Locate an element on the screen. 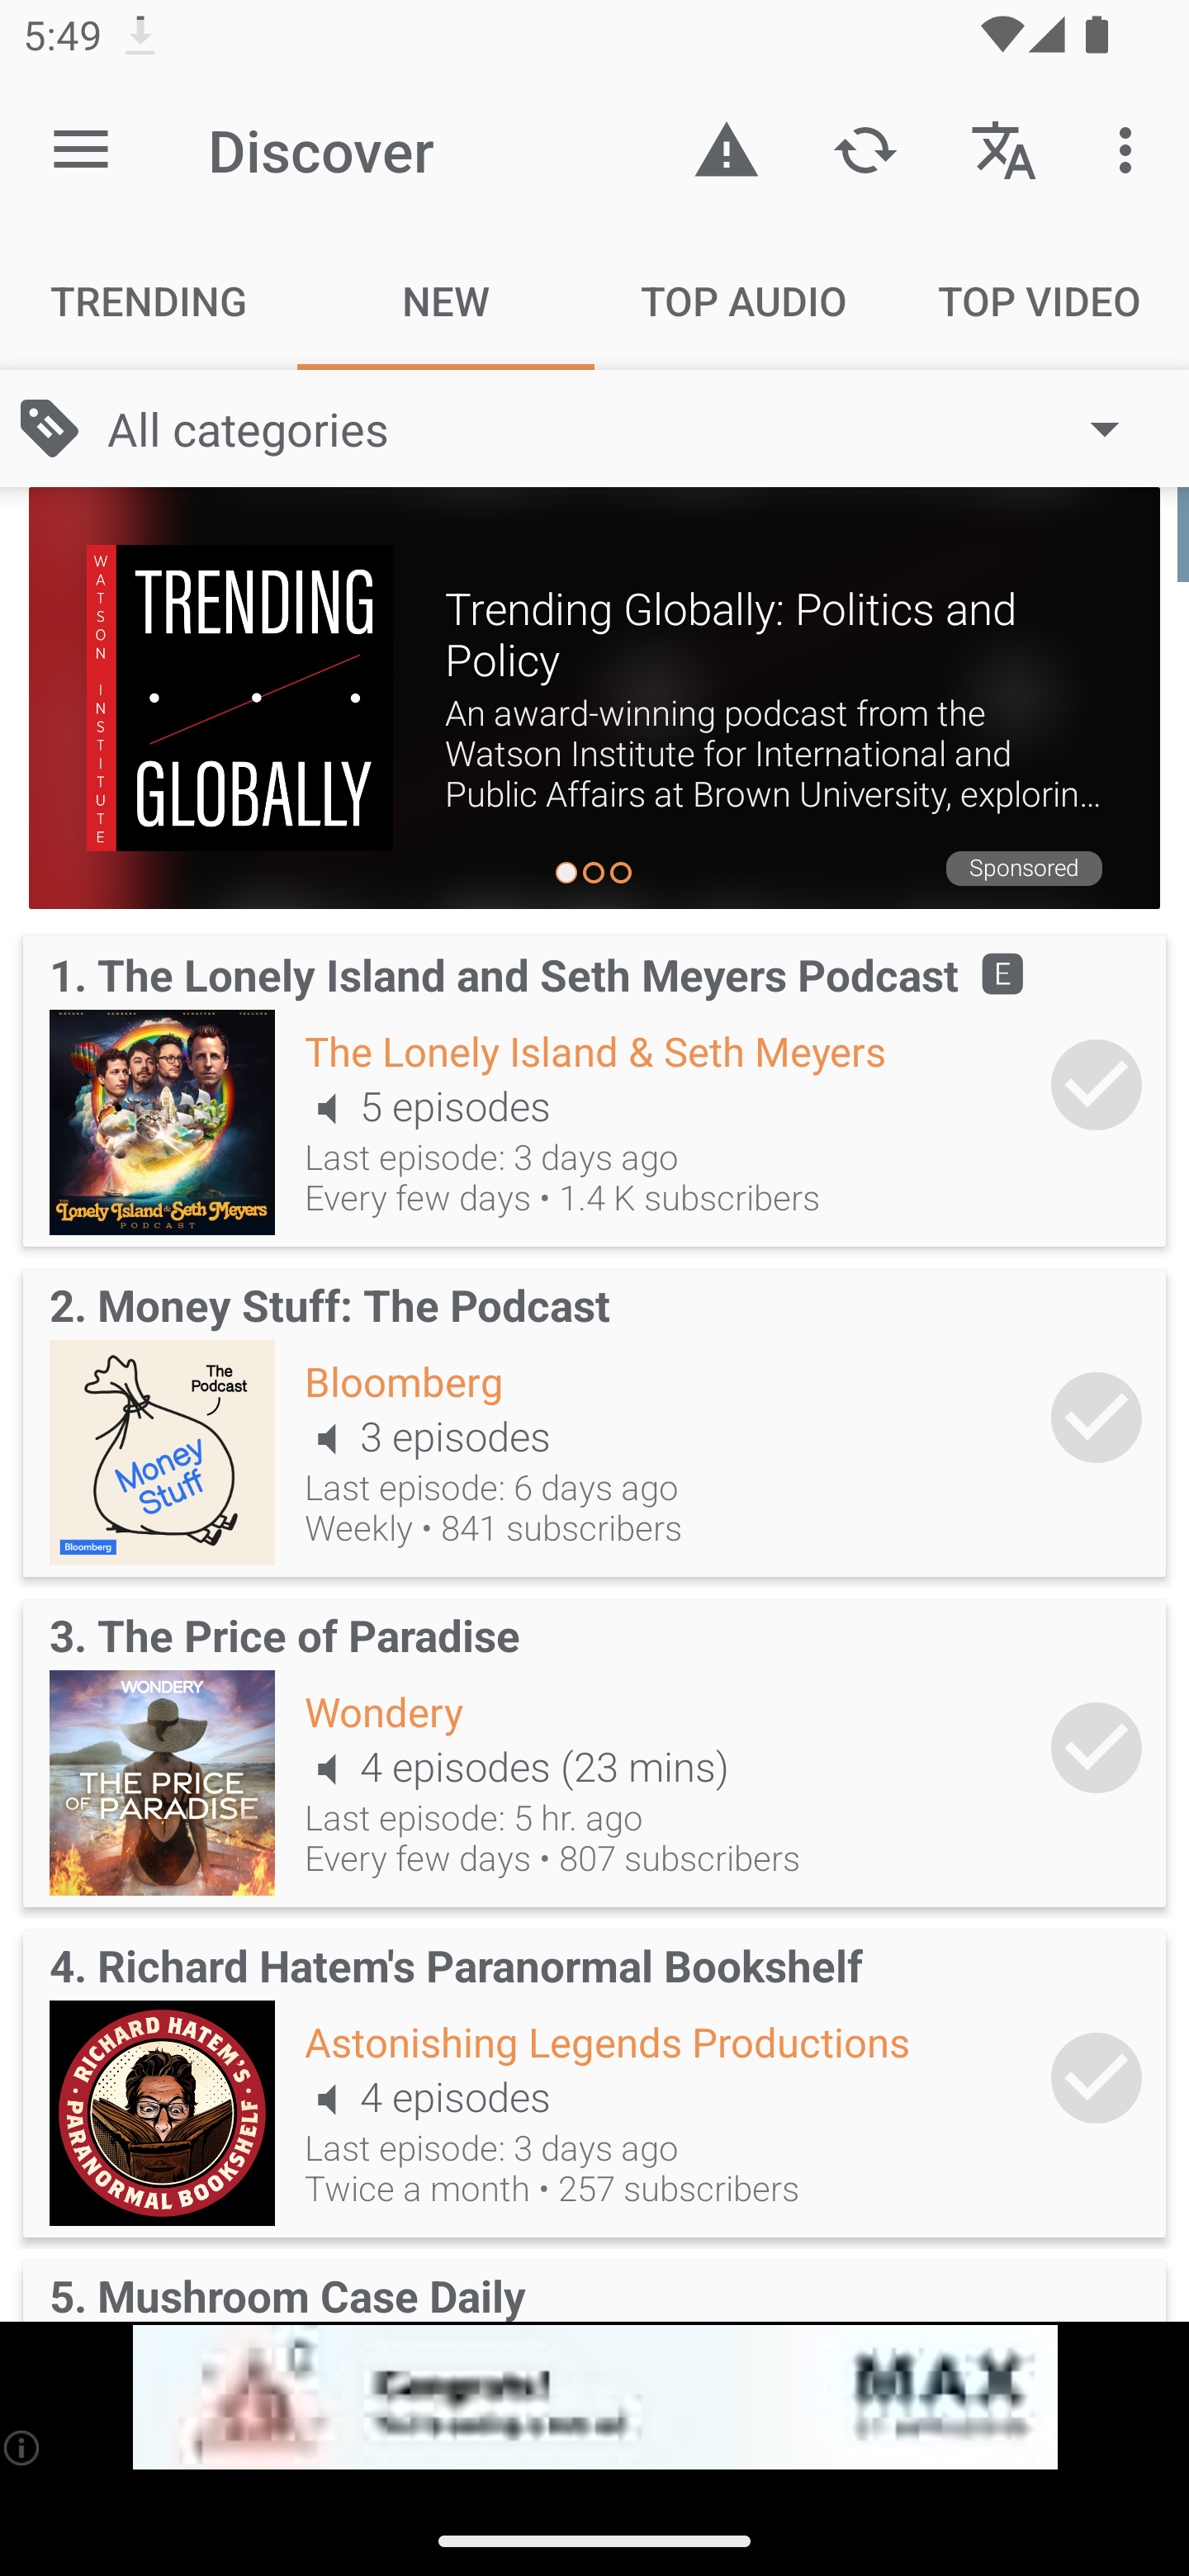  Top Audio TOP AUDIO is located at coordinates (743, 301).